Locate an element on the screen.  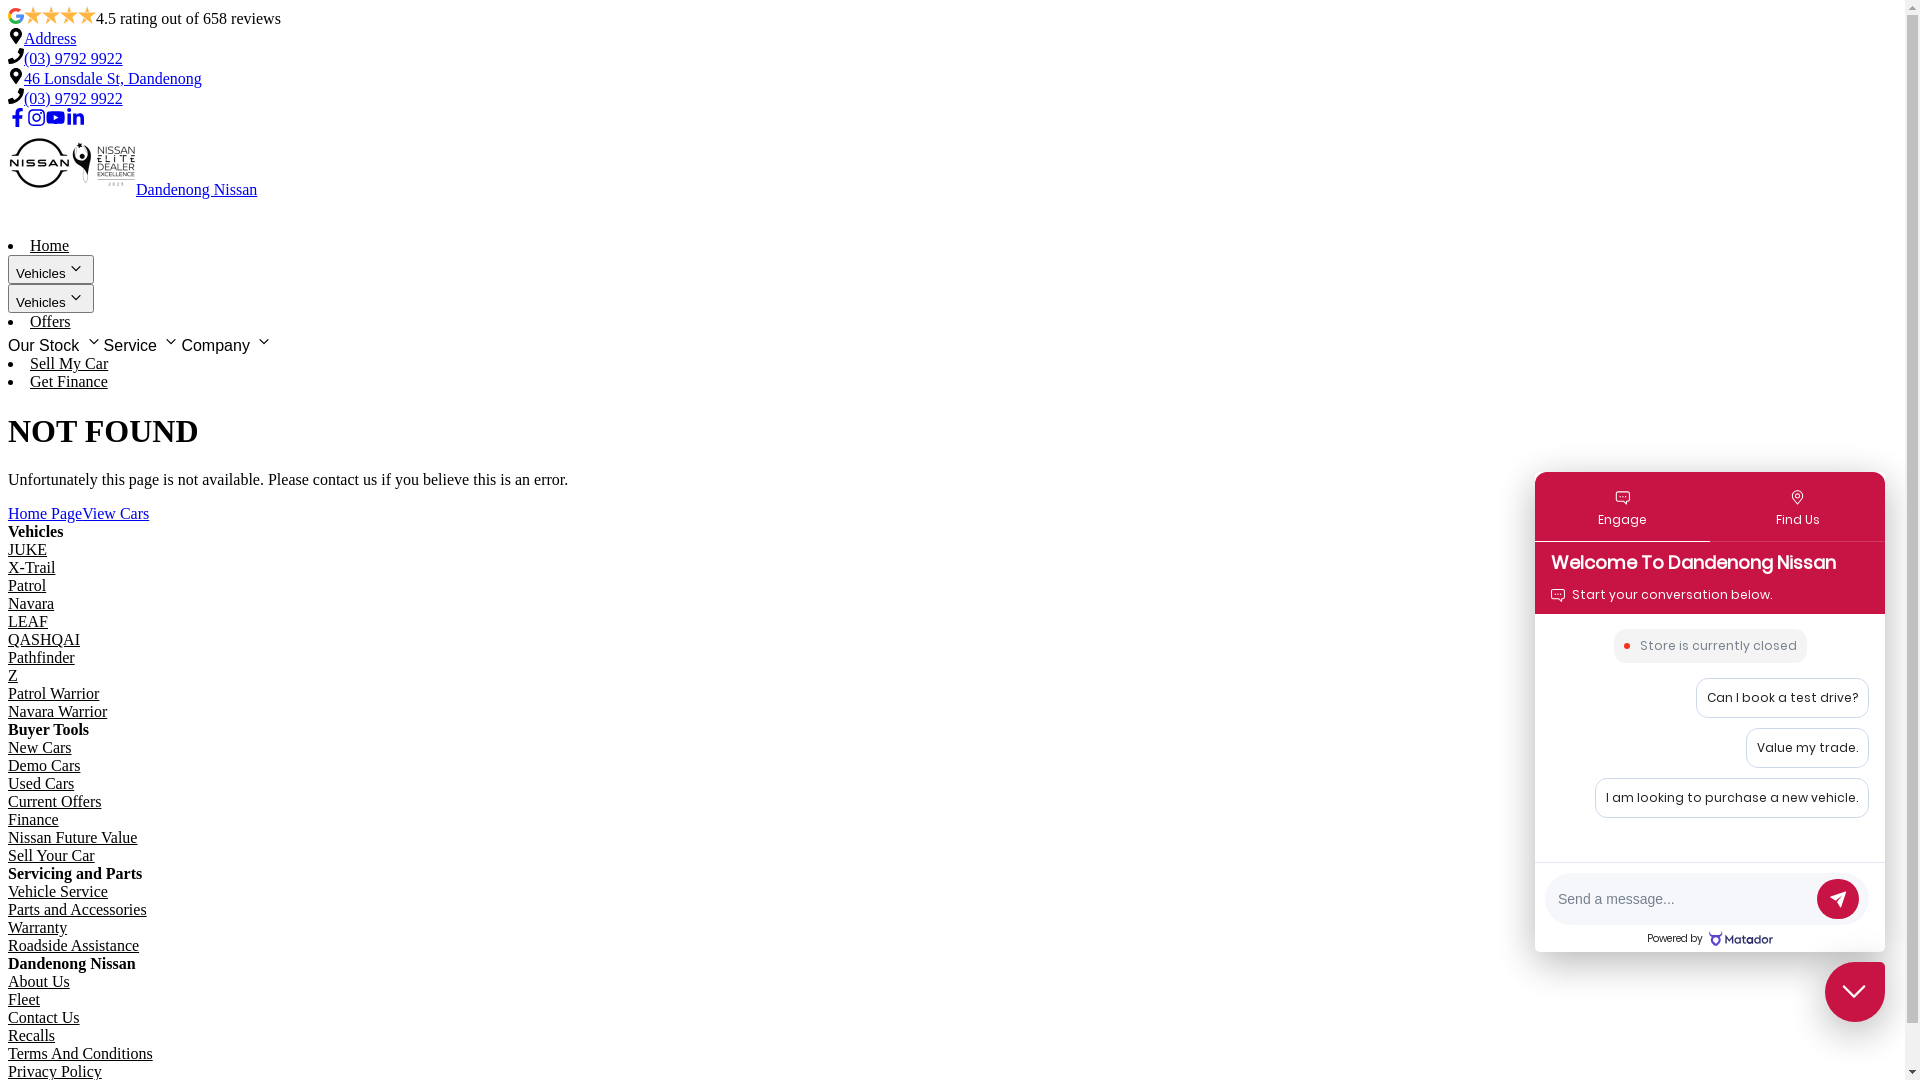
Offers is located at coordinates (50, 322).